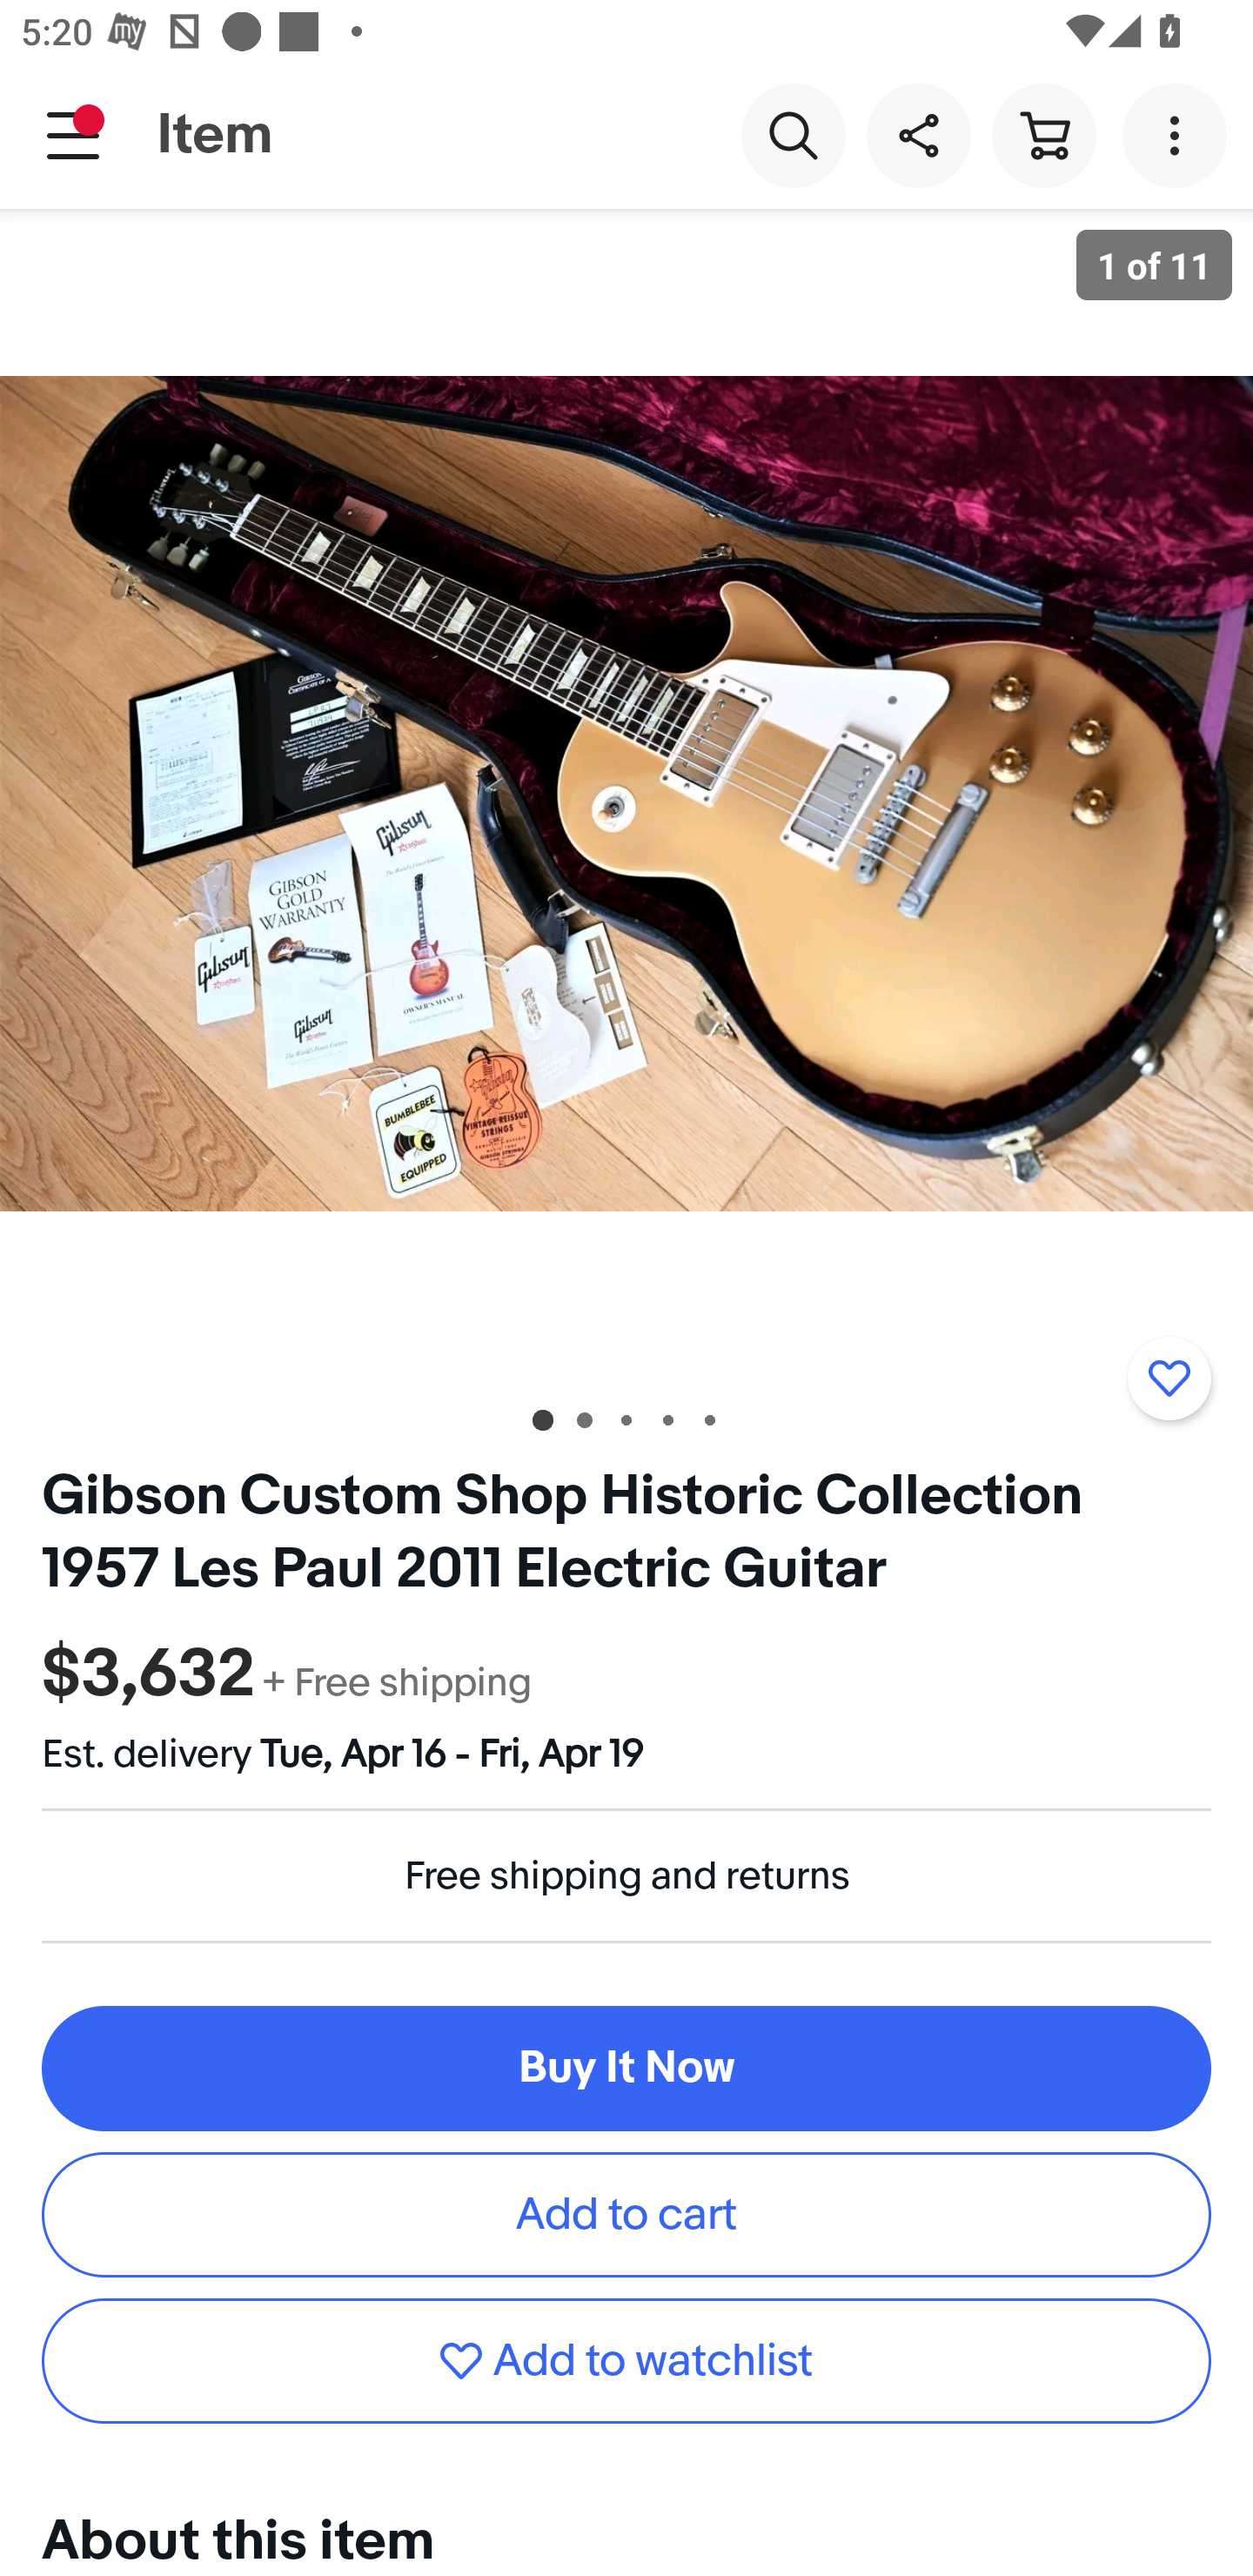  I want to click on Add to watchlist, so click(626, 2360).